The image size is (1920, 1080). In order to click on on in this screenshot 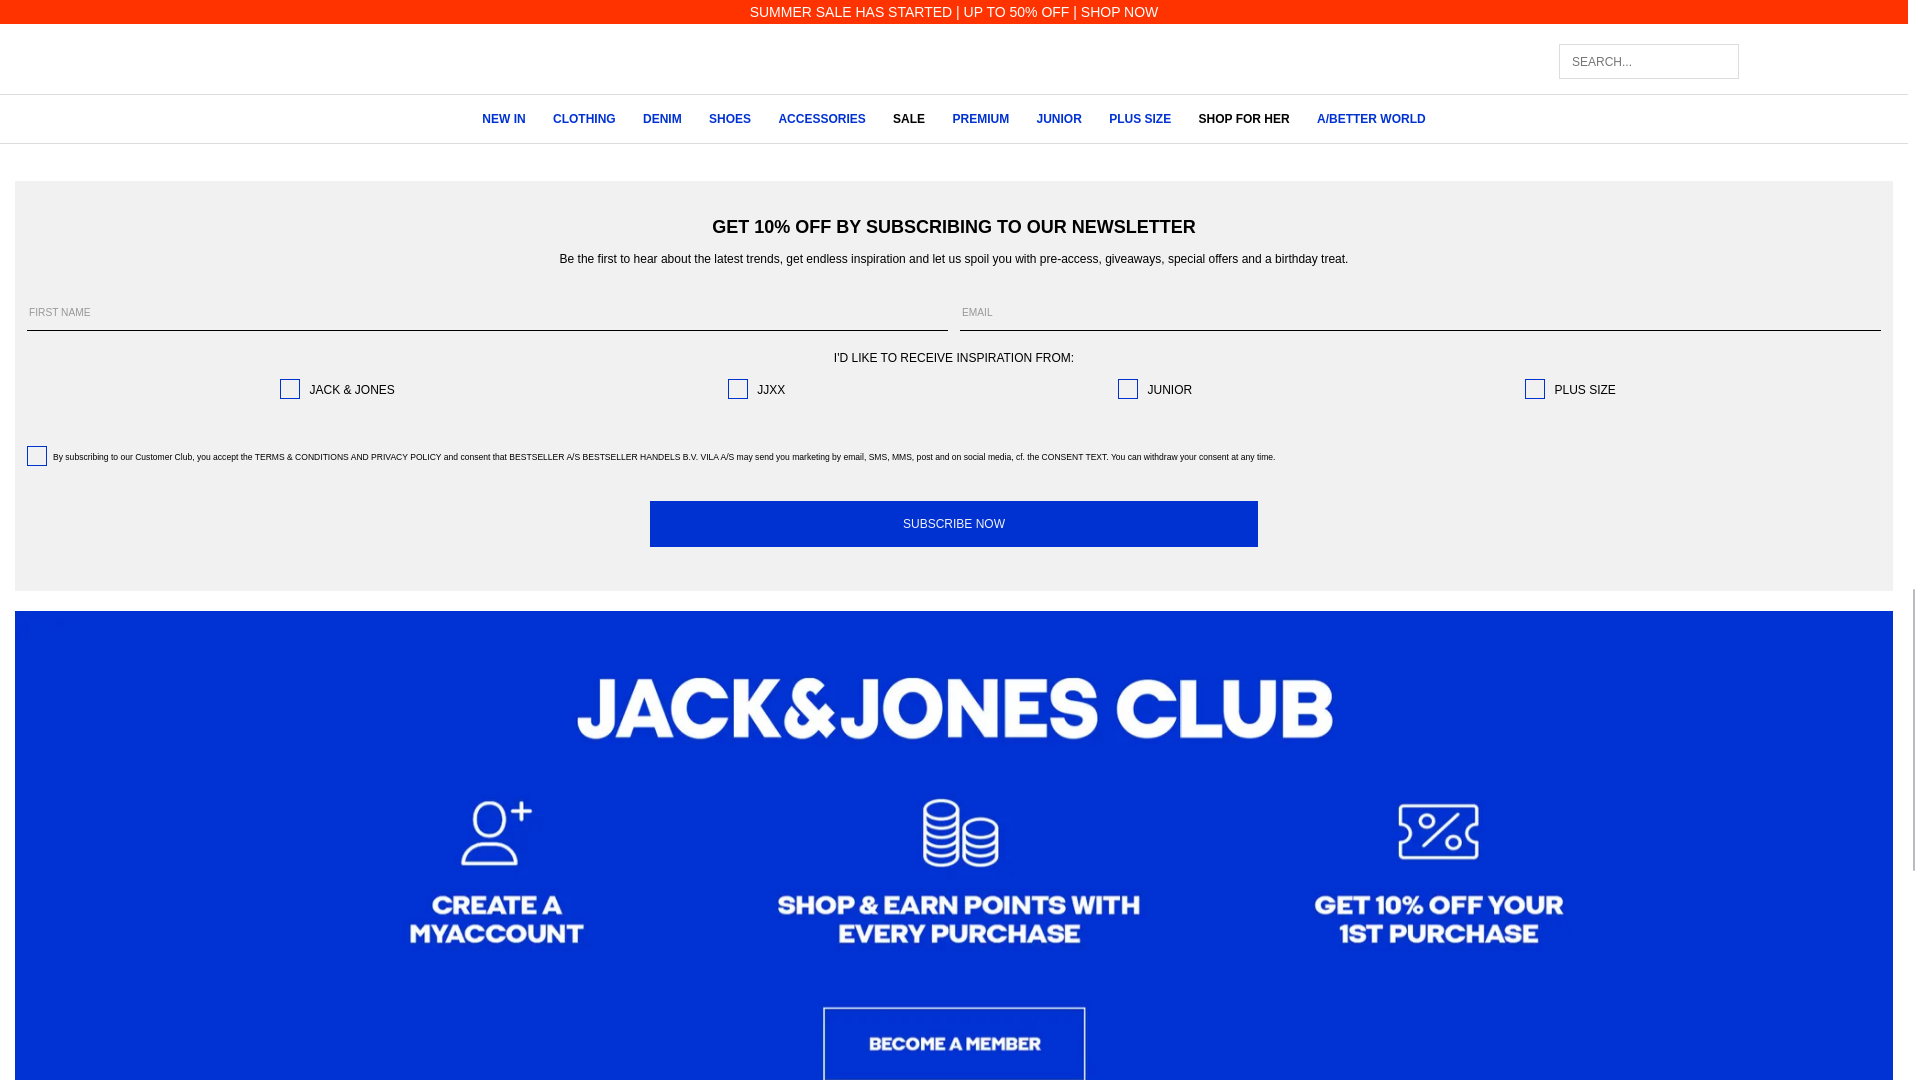, I will do `click(36, 456)`.